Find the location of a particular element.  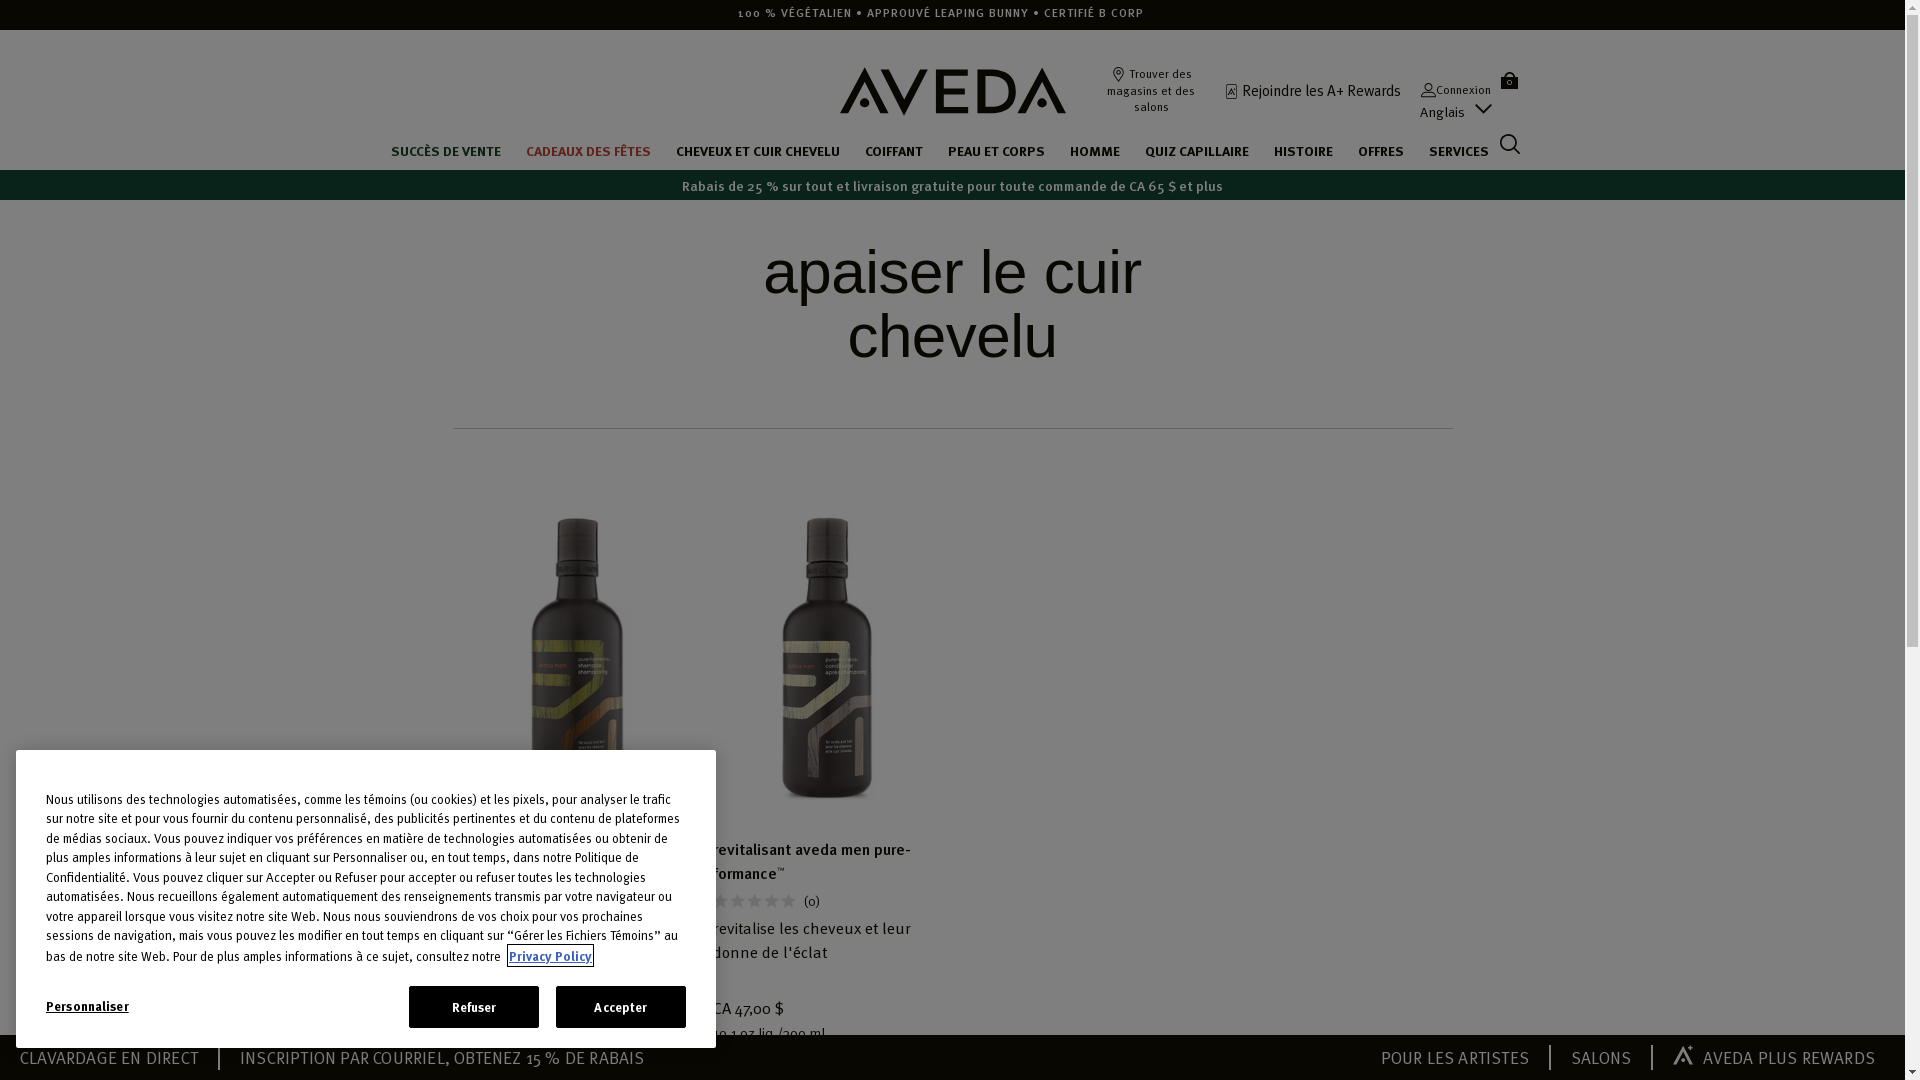

Anglais is located at coordinates (1442, 112).